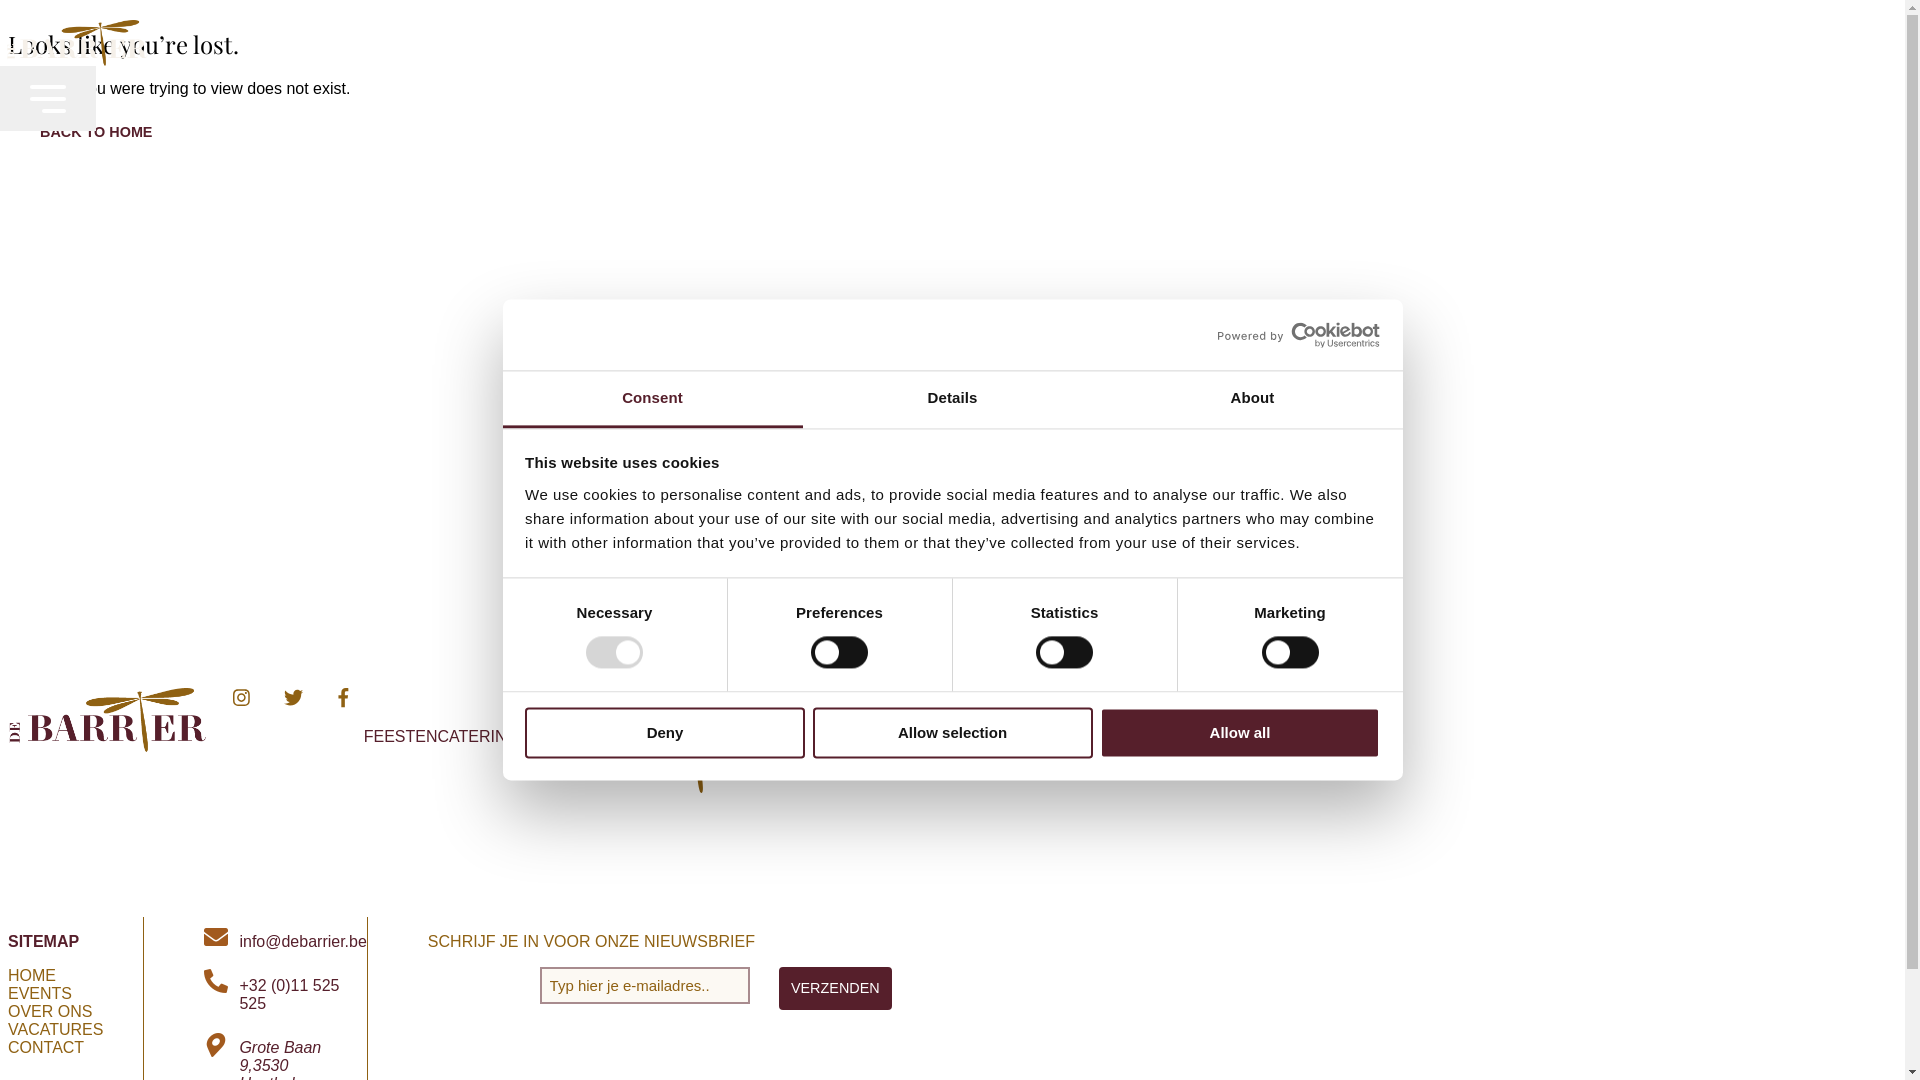 The width and height of the screenshot is (1920, 1080). What do you see at coordinates (948, 736) in the screenshot?
I see `EVENTS` at bounding box center [948, 736].